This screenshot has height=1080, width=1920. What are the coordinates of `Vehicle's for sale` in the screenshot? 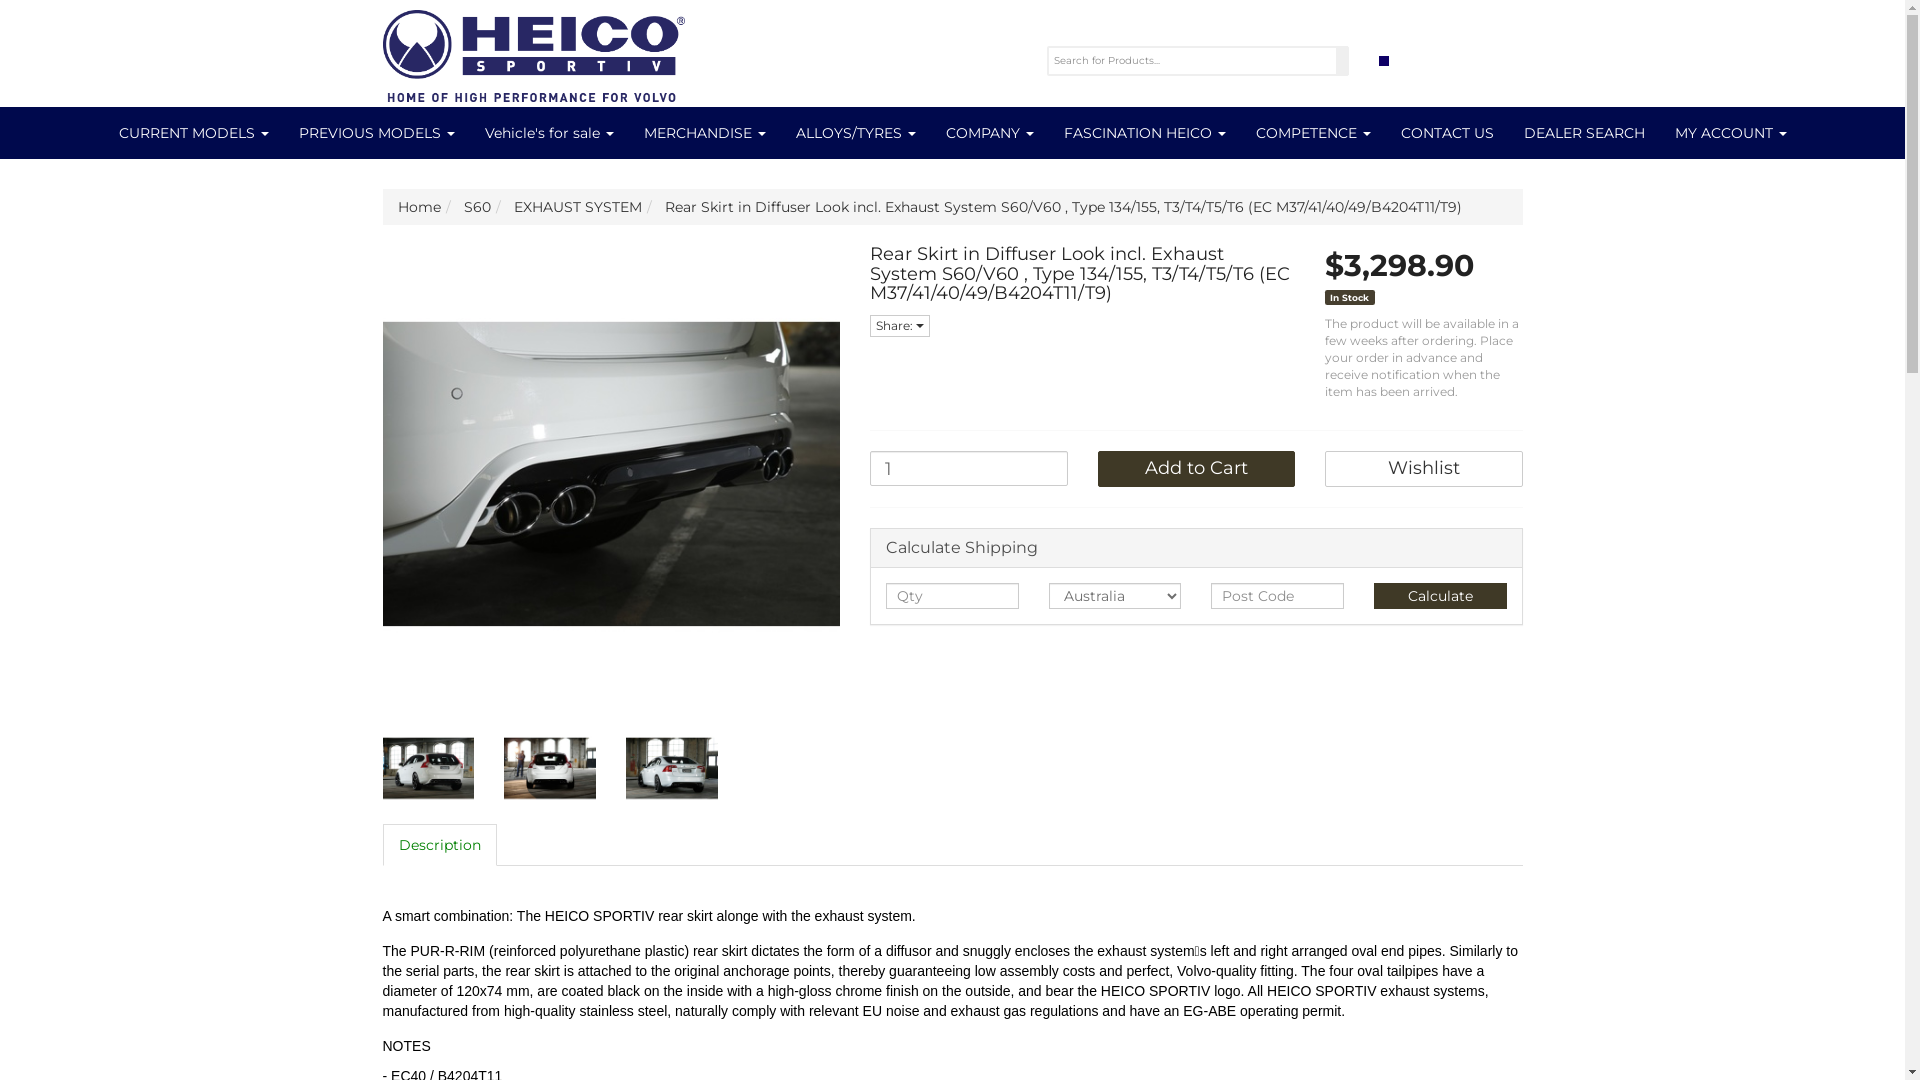 It's located at (550, 133).